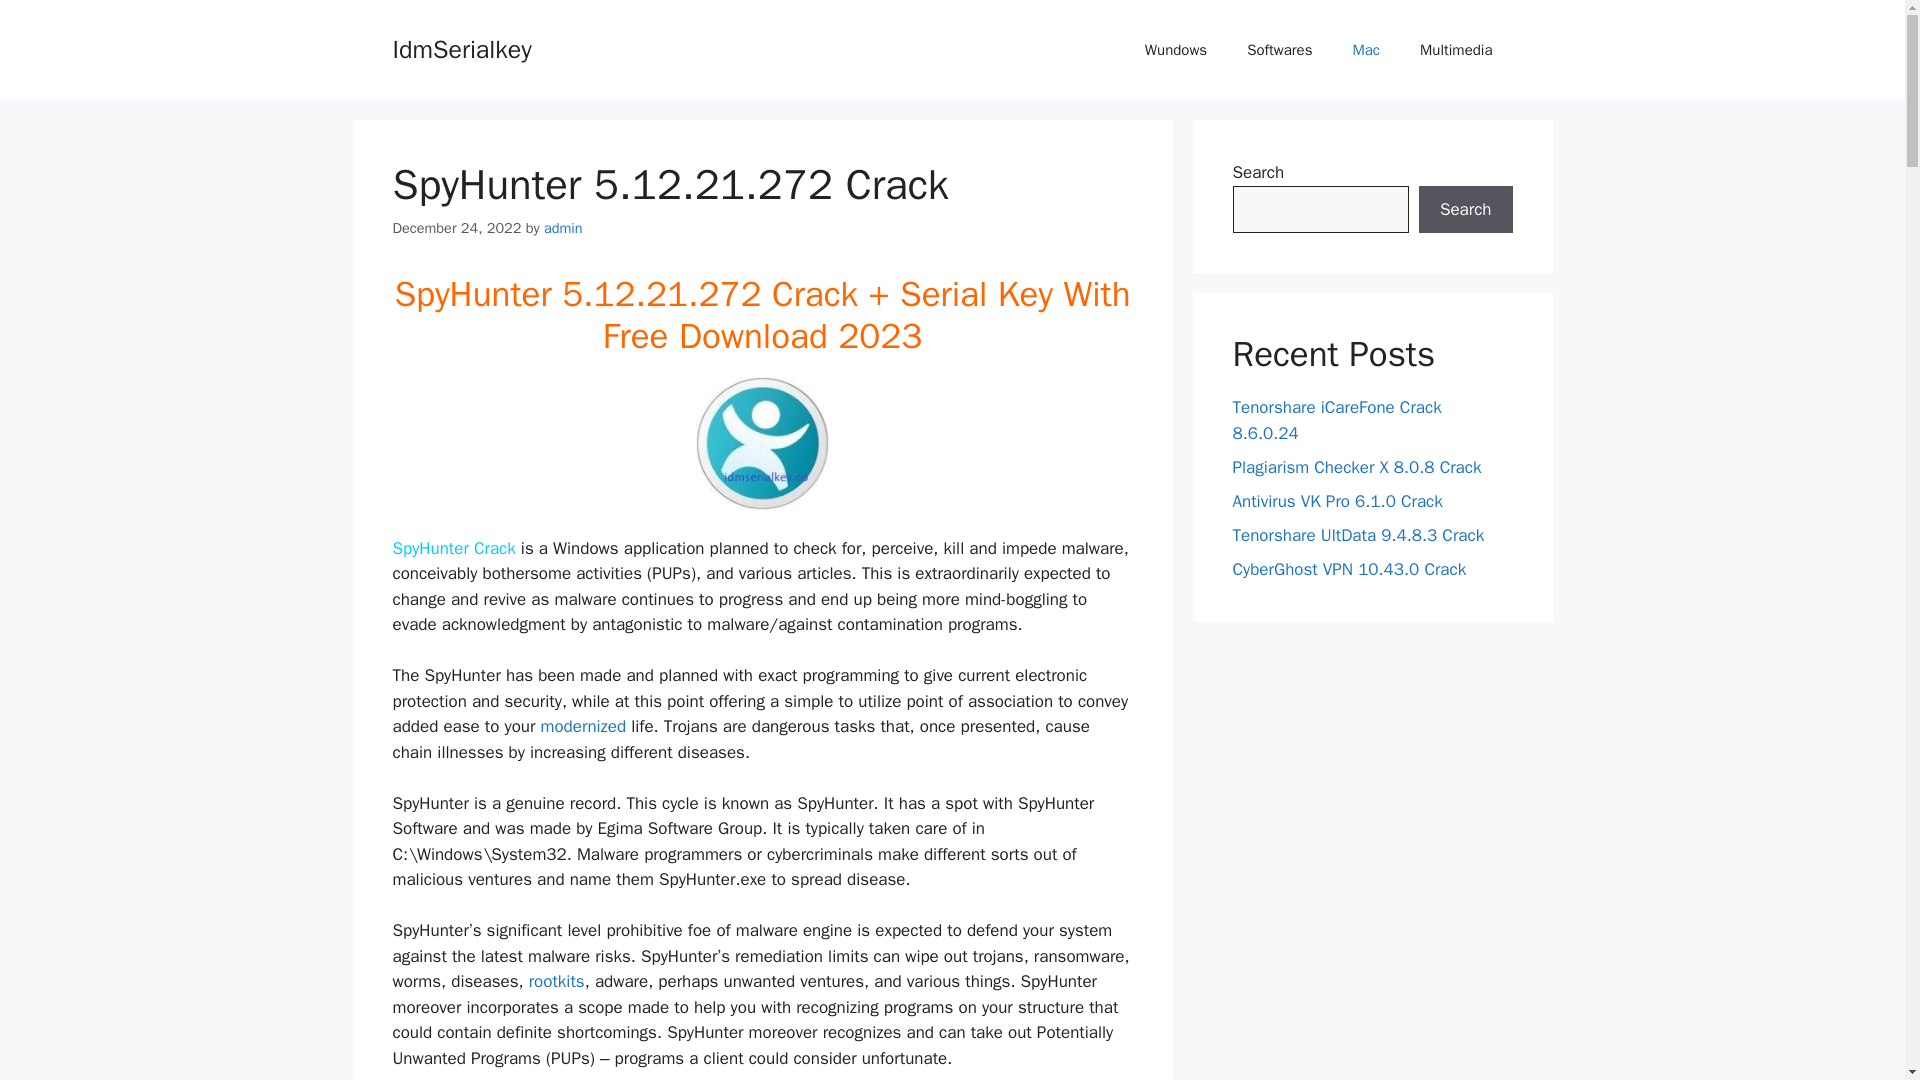  Describe the element at coordinates (1176, 50) in the screenshot. I see `Wundows` at that location.